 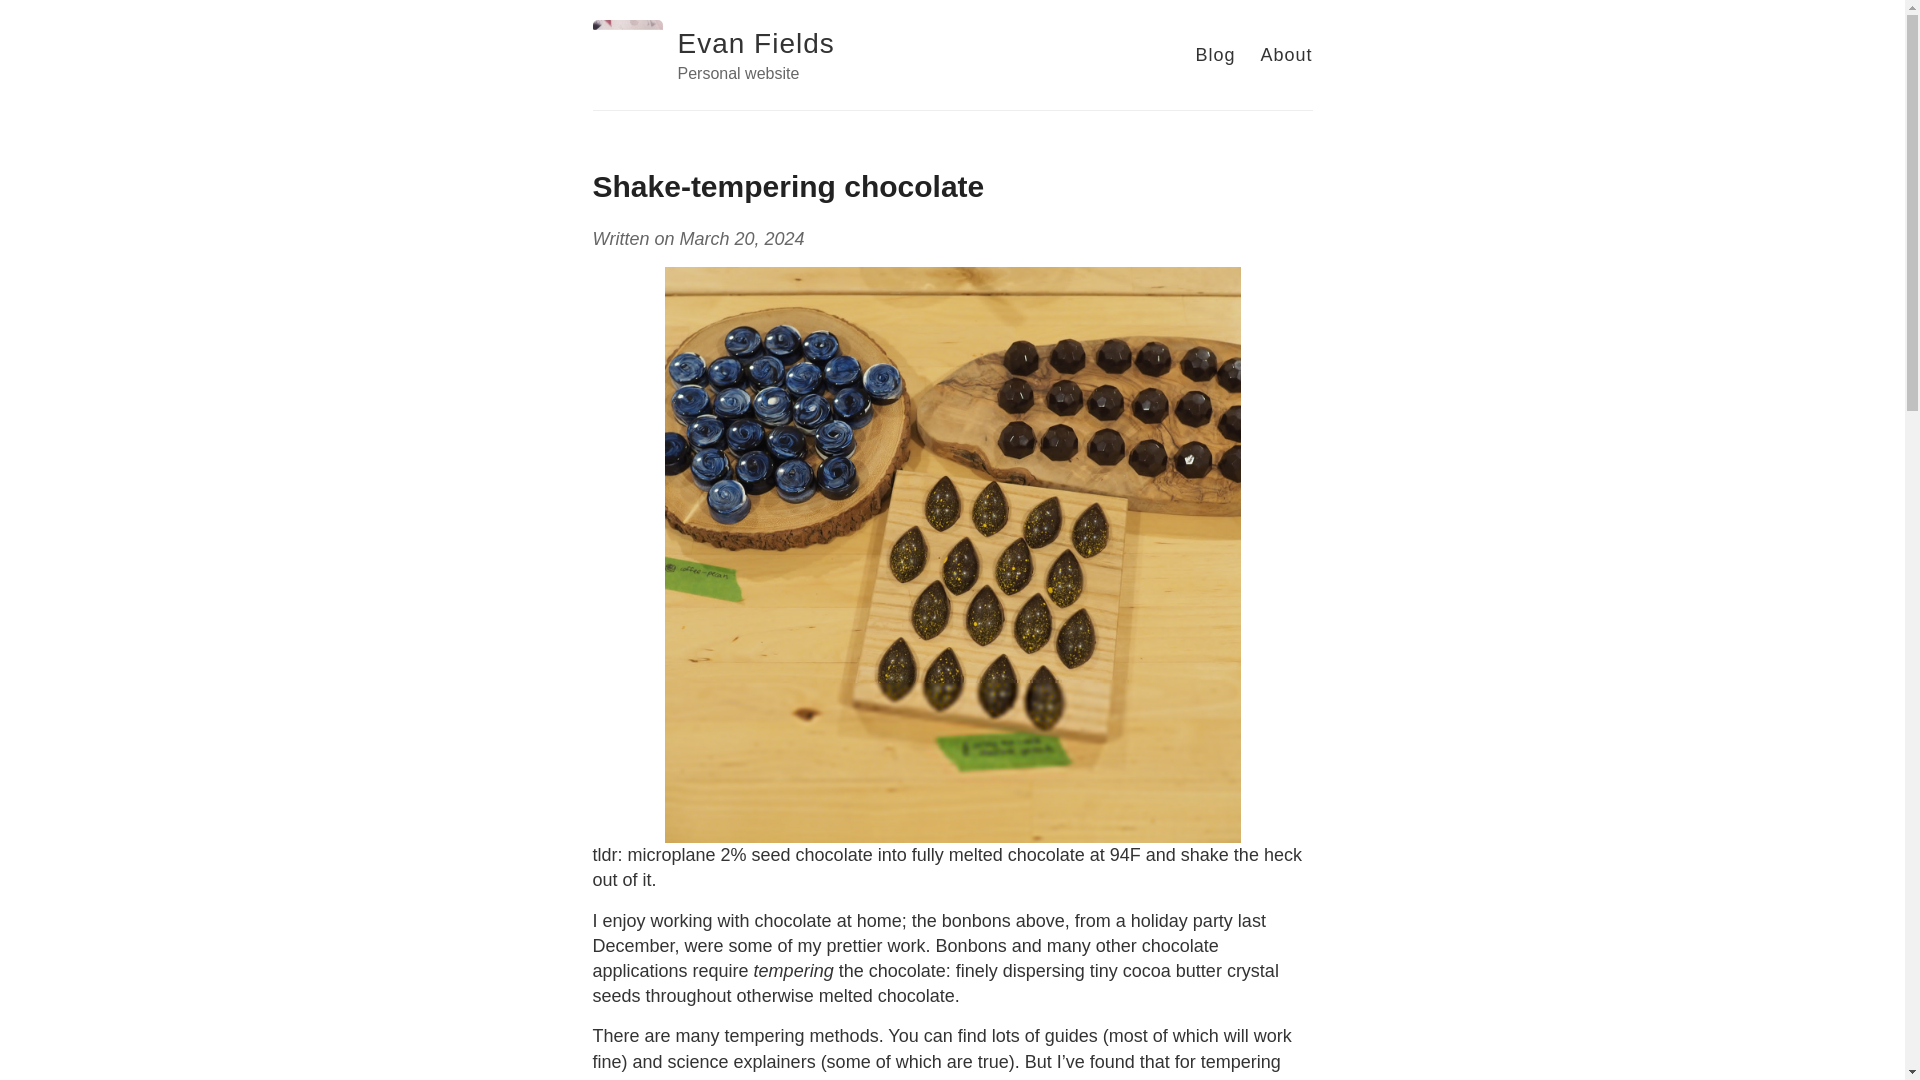 What do you see at coordinates (756, 44) in the screenshot?
I see `Evan Fields` at bounding box center [756, 44].